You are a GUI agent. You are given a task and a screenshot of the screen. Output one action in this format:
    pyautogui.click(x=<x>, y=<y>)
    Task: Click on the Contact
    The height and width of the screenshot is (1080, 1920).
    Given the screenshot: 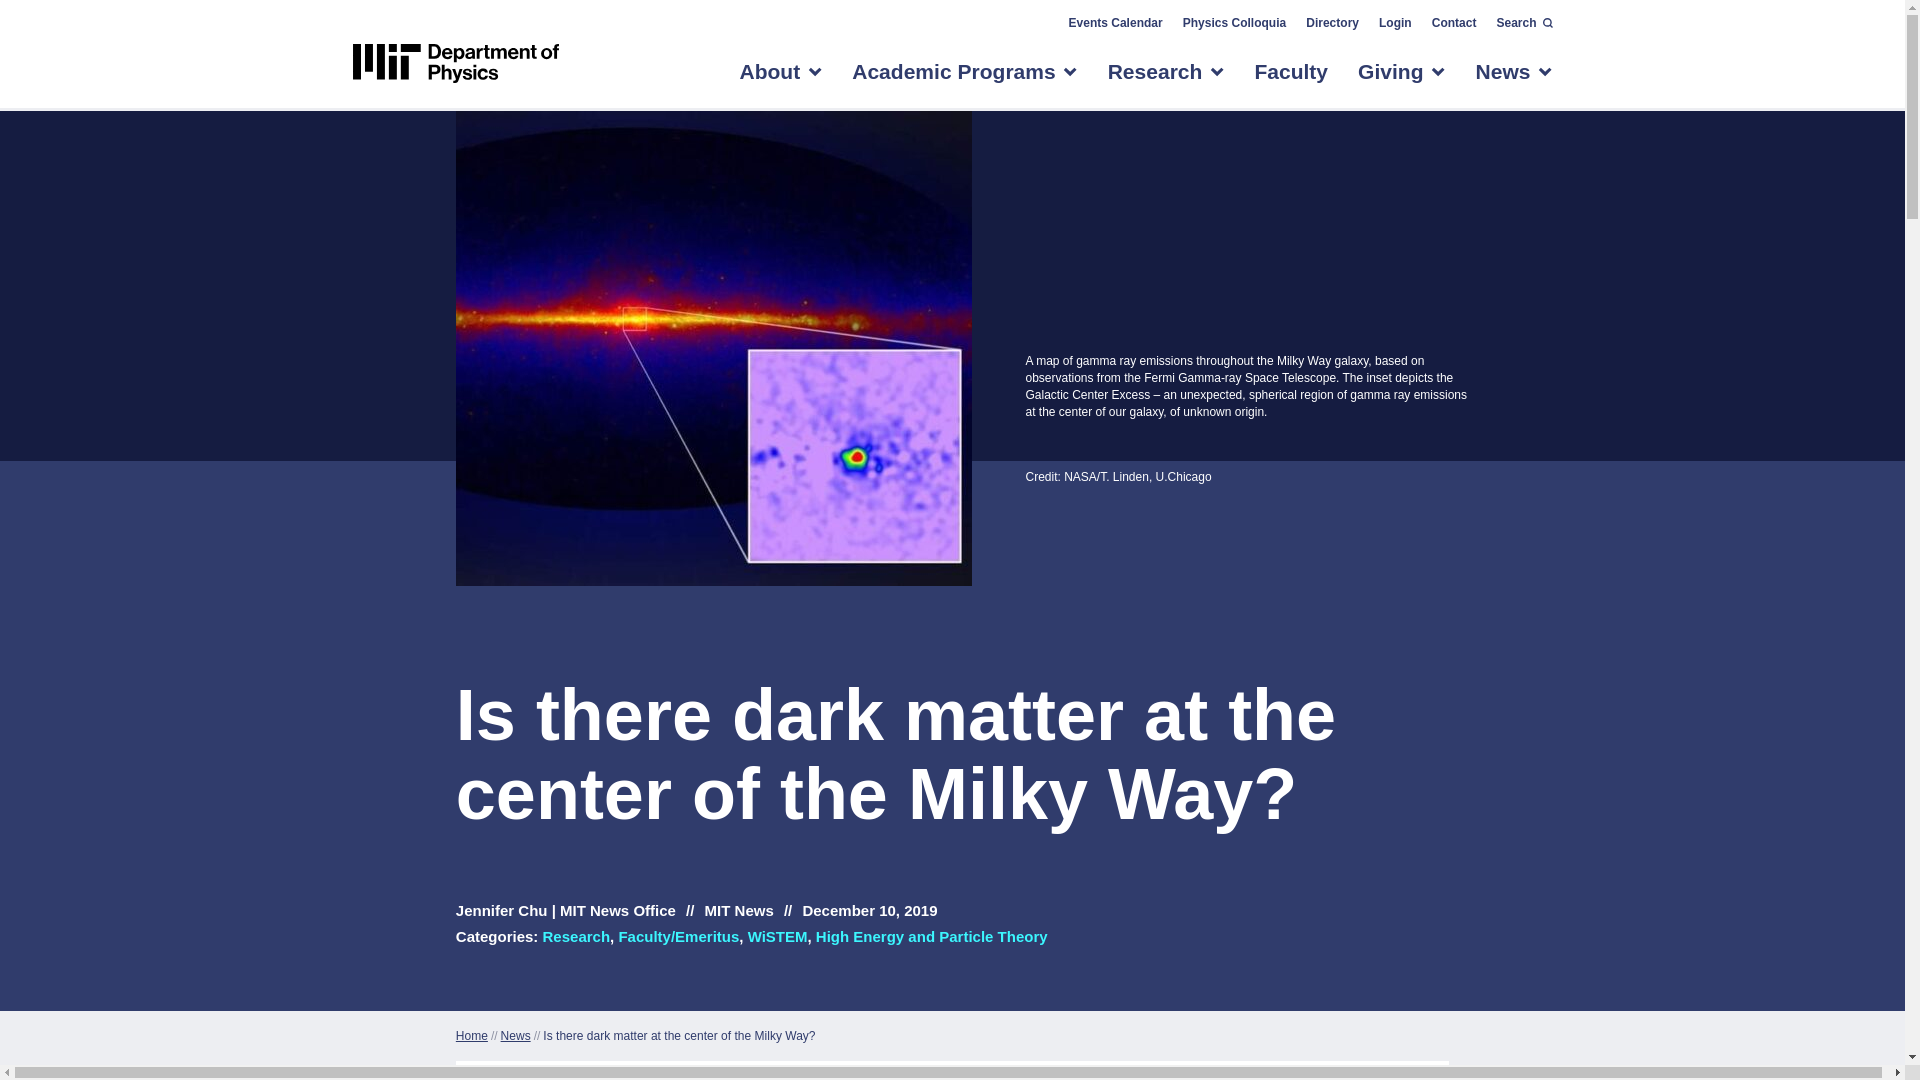 What is the action you would take?
    pyautogui.click(x=1454, y=22)
    